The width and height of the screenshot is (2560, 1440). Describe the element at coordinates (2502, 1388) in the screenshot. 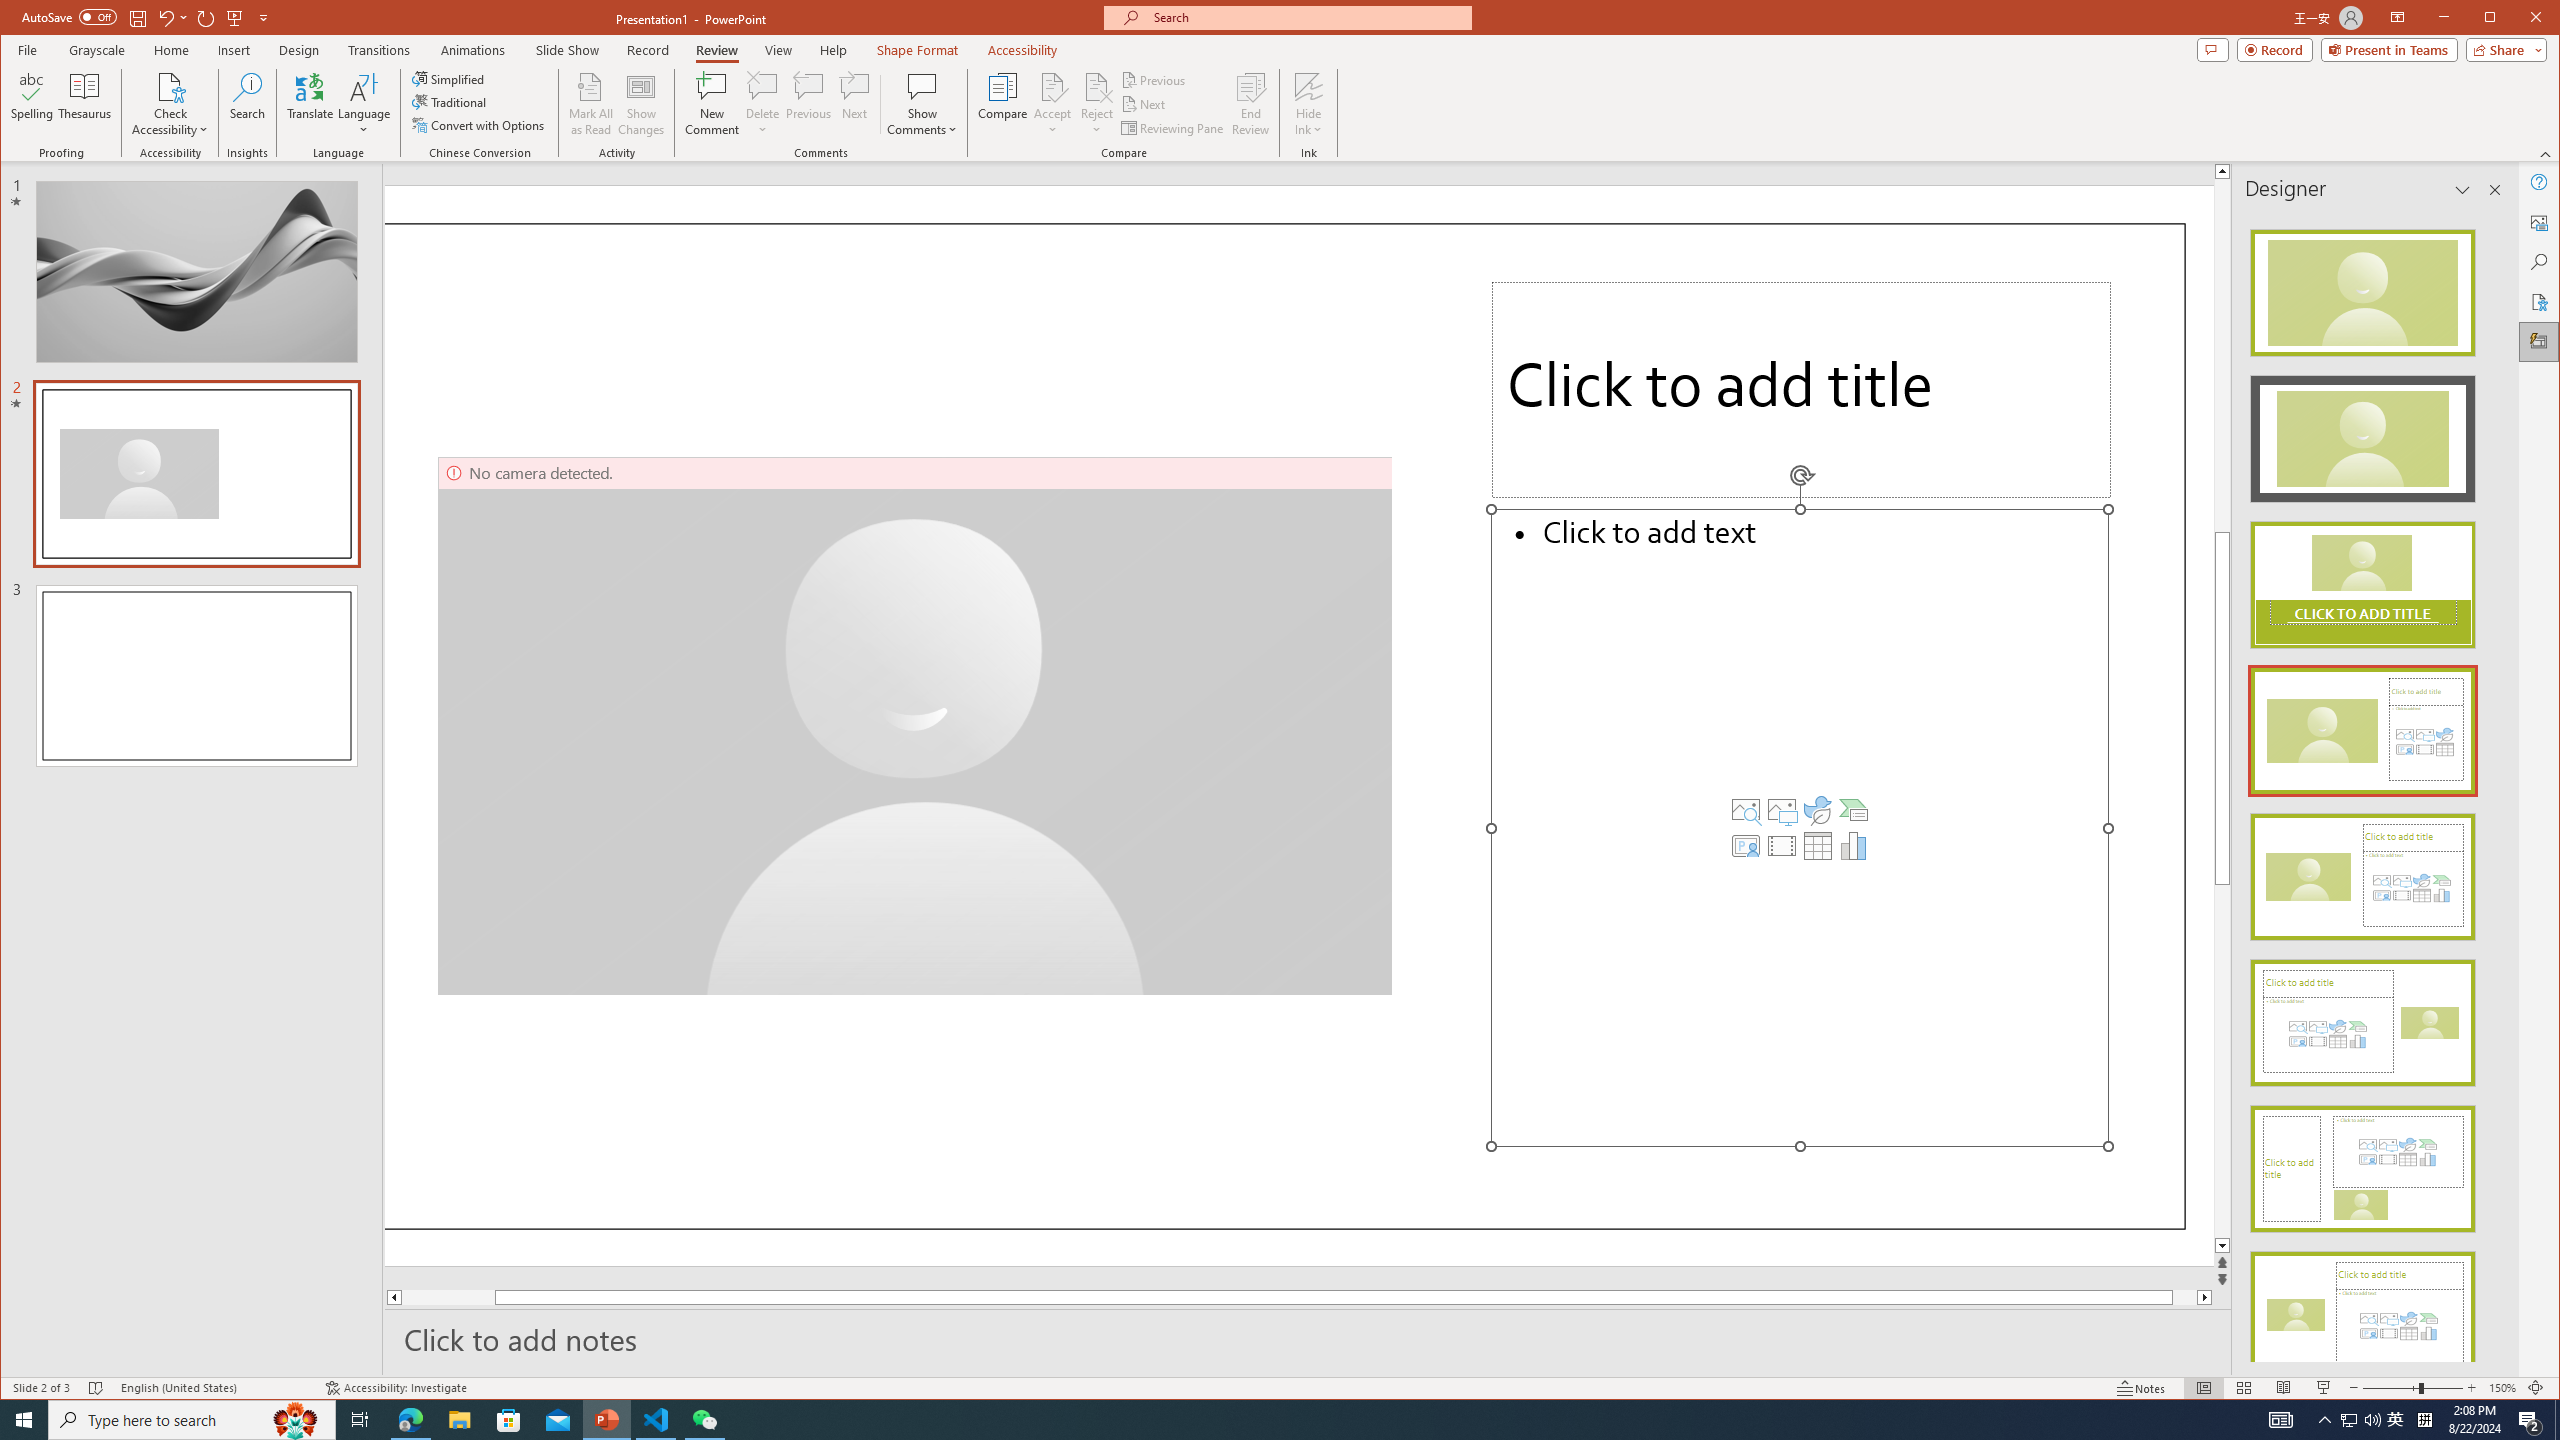

I see `Zoom 150%` at that location.